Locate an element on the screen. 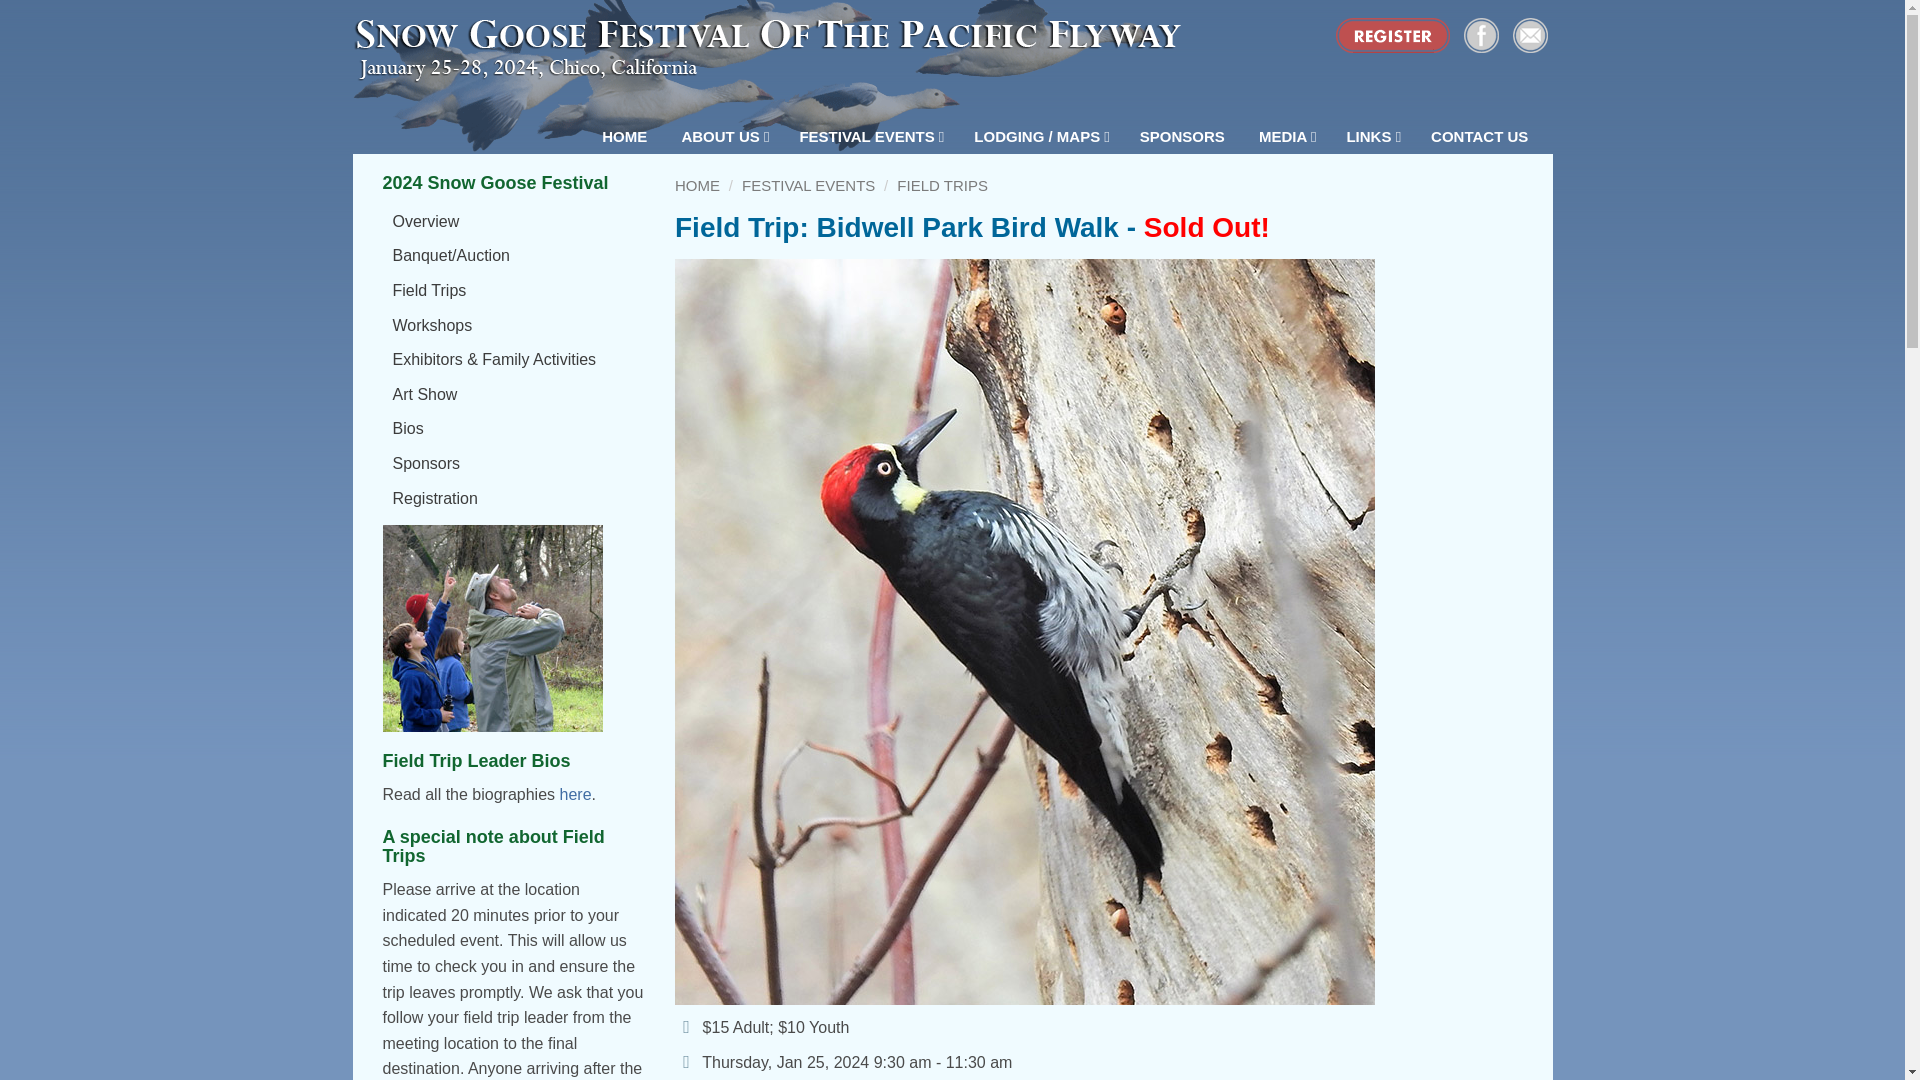  FESTIVAL EVENTS is located at coordinates (870, 136).